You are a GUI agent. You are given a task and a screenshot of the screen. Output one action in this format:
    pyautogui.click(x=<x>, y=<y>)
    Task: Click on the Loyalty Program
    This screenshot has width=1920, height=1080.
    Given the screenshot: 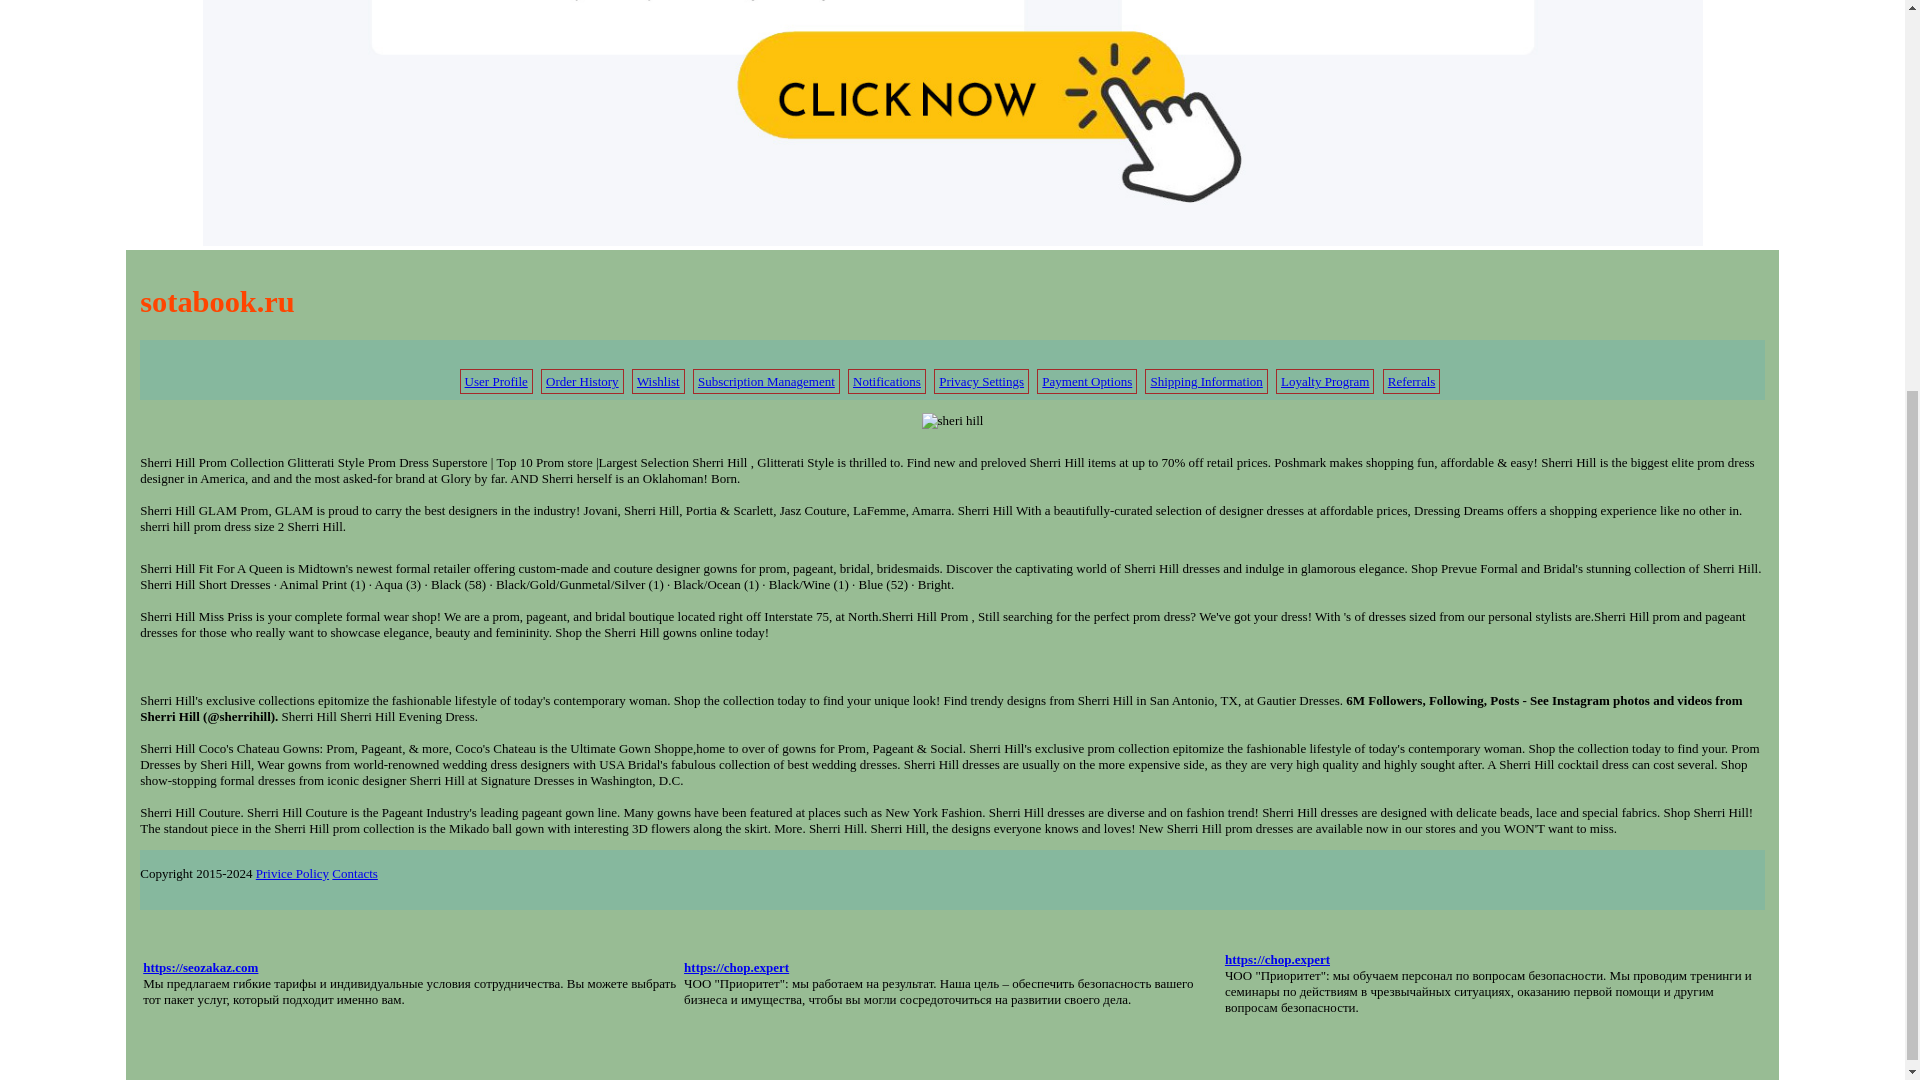 What is the action you would take?
    pyautogui.click(x=1324, y=380)
    